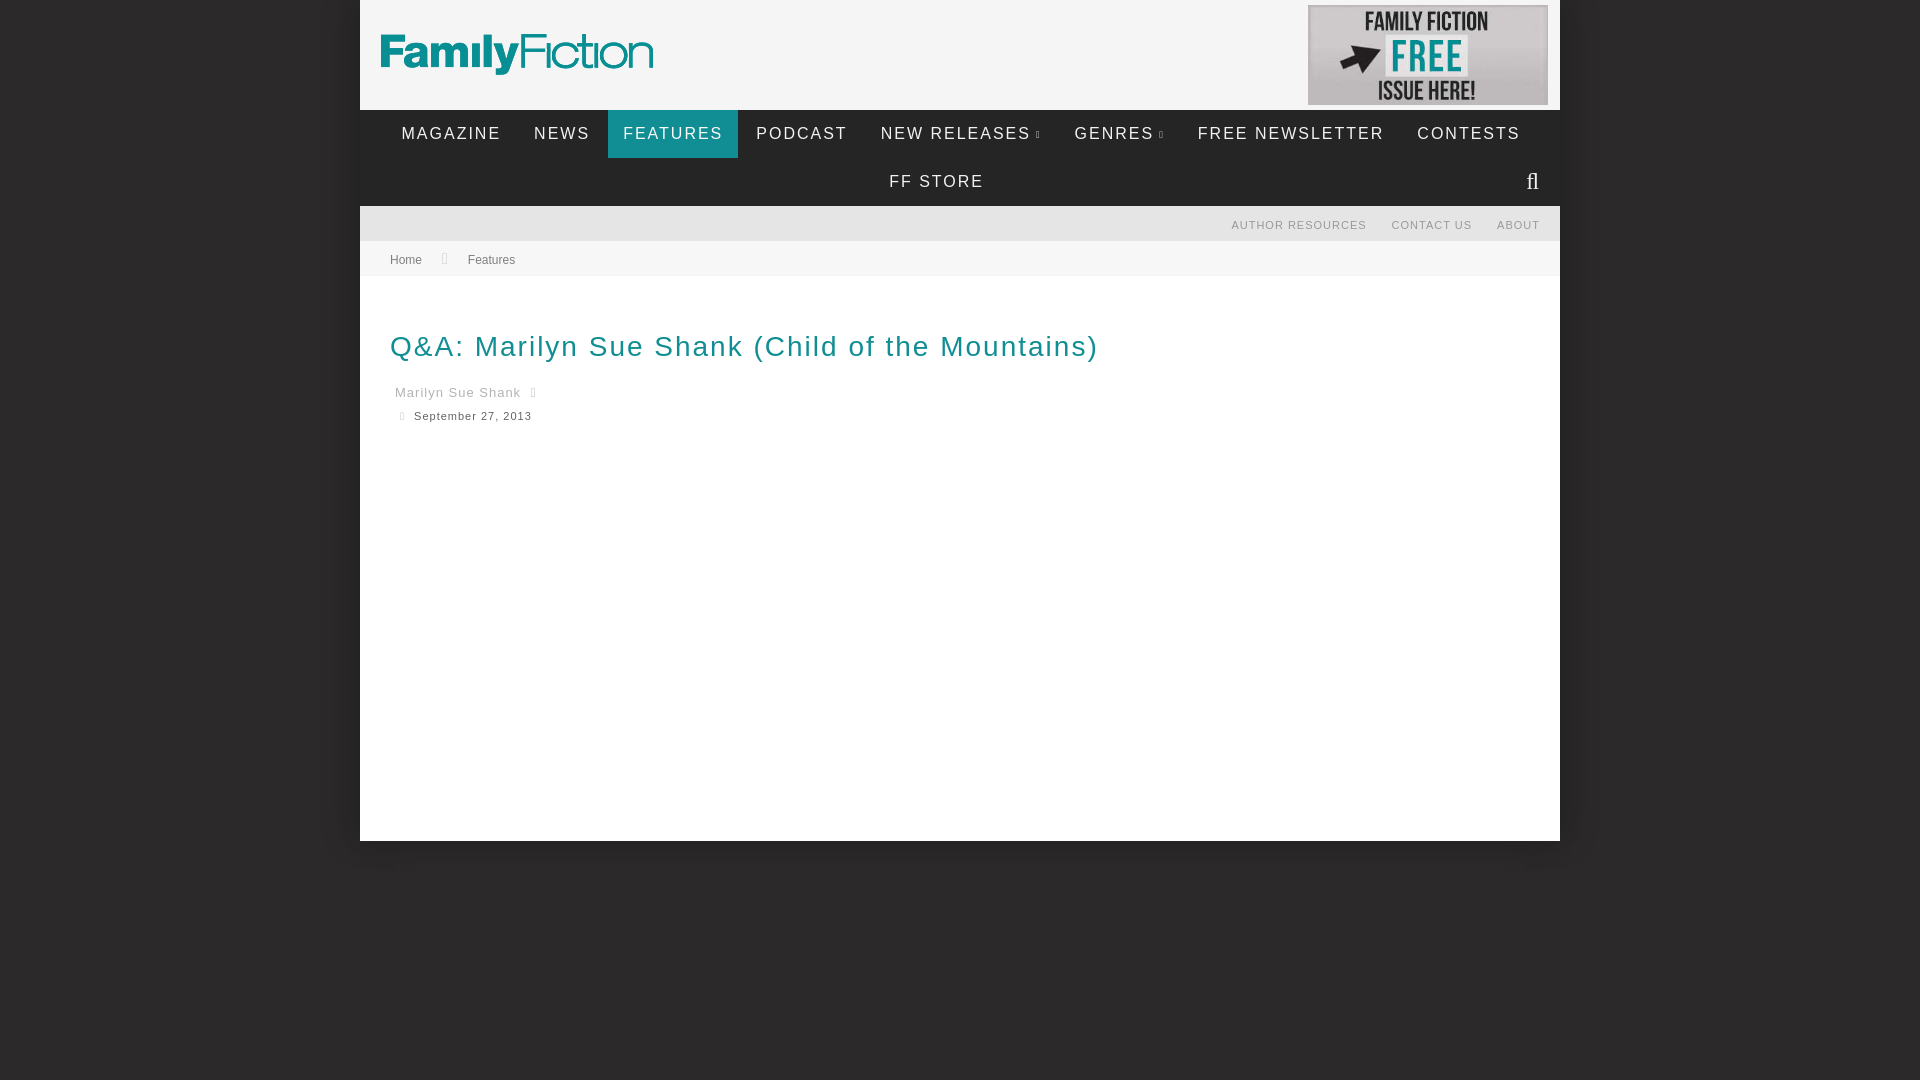  What do you see at coordinates (1535, 182) in the screenshot?
I see `Search` at bounding box center [1535, 182].